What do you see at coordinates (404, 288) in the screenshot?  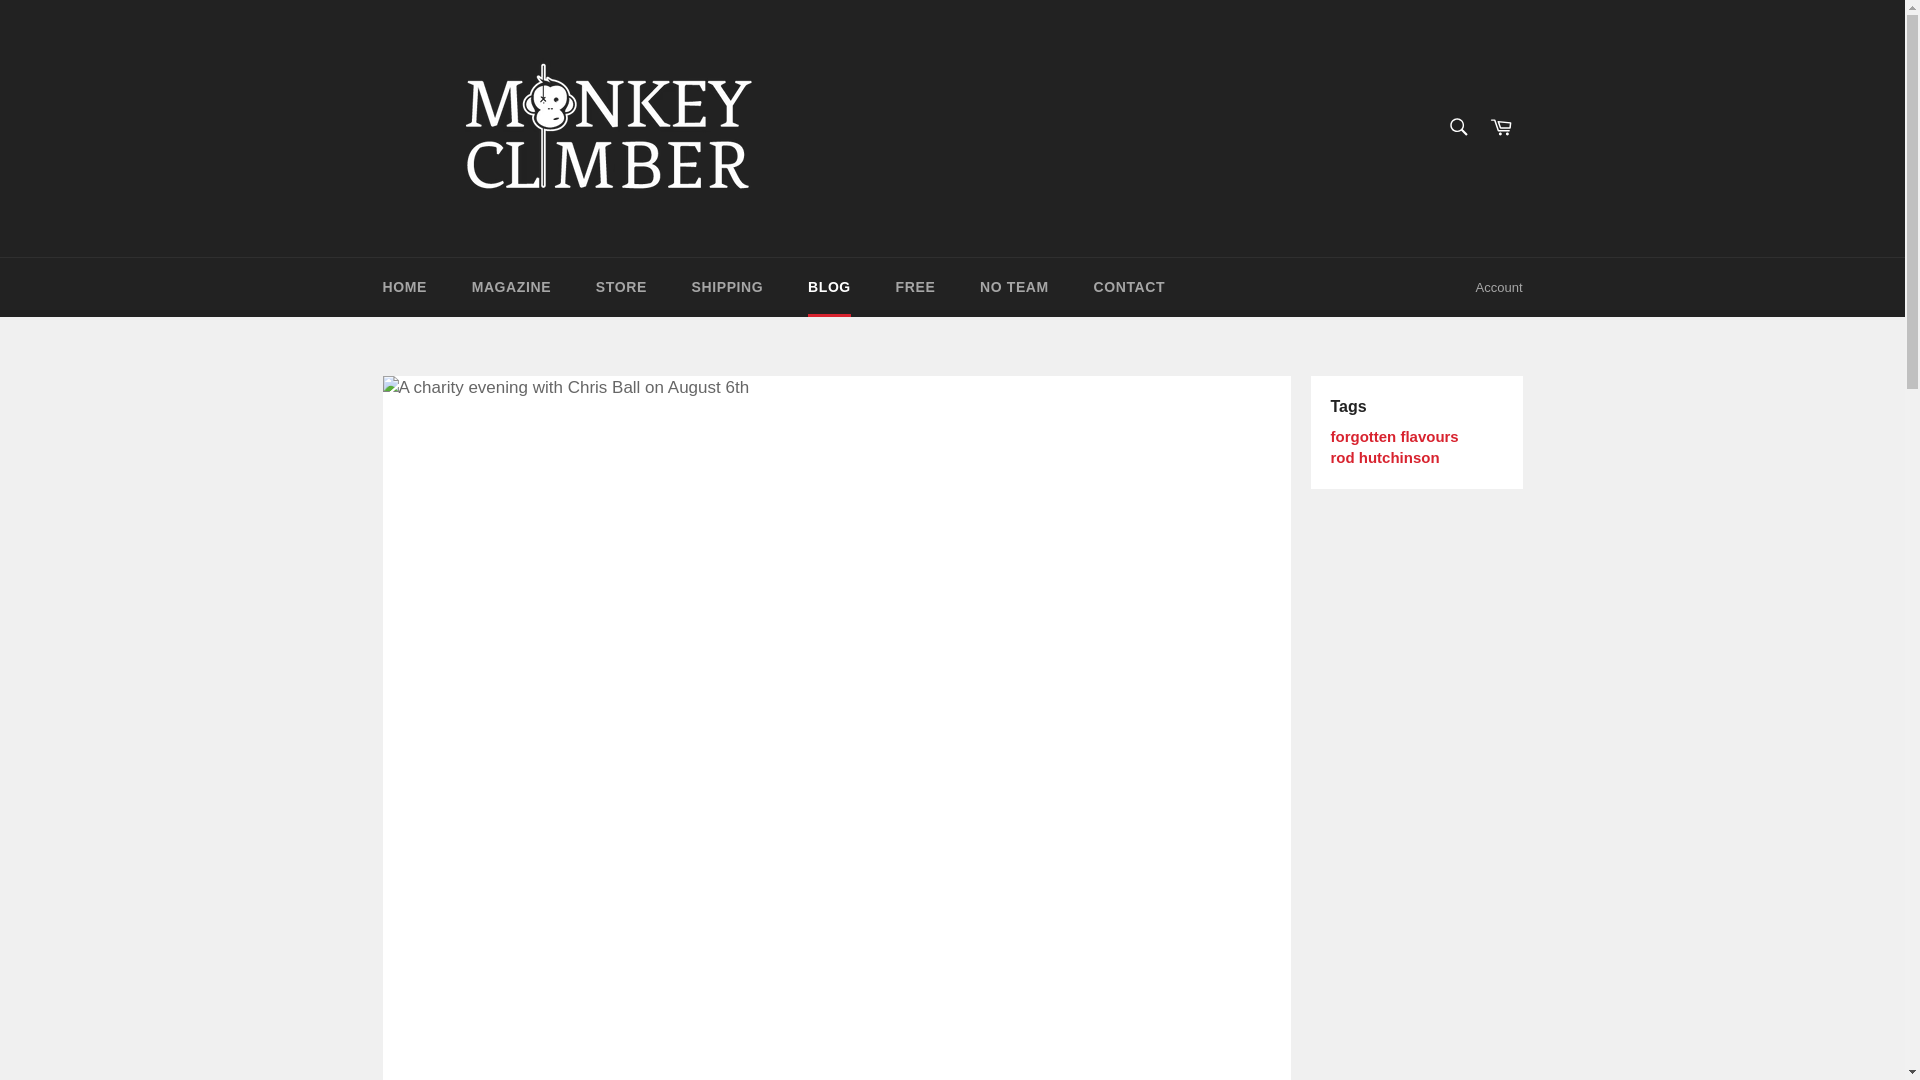 I see `HOME` at bounding box center [404, 288].